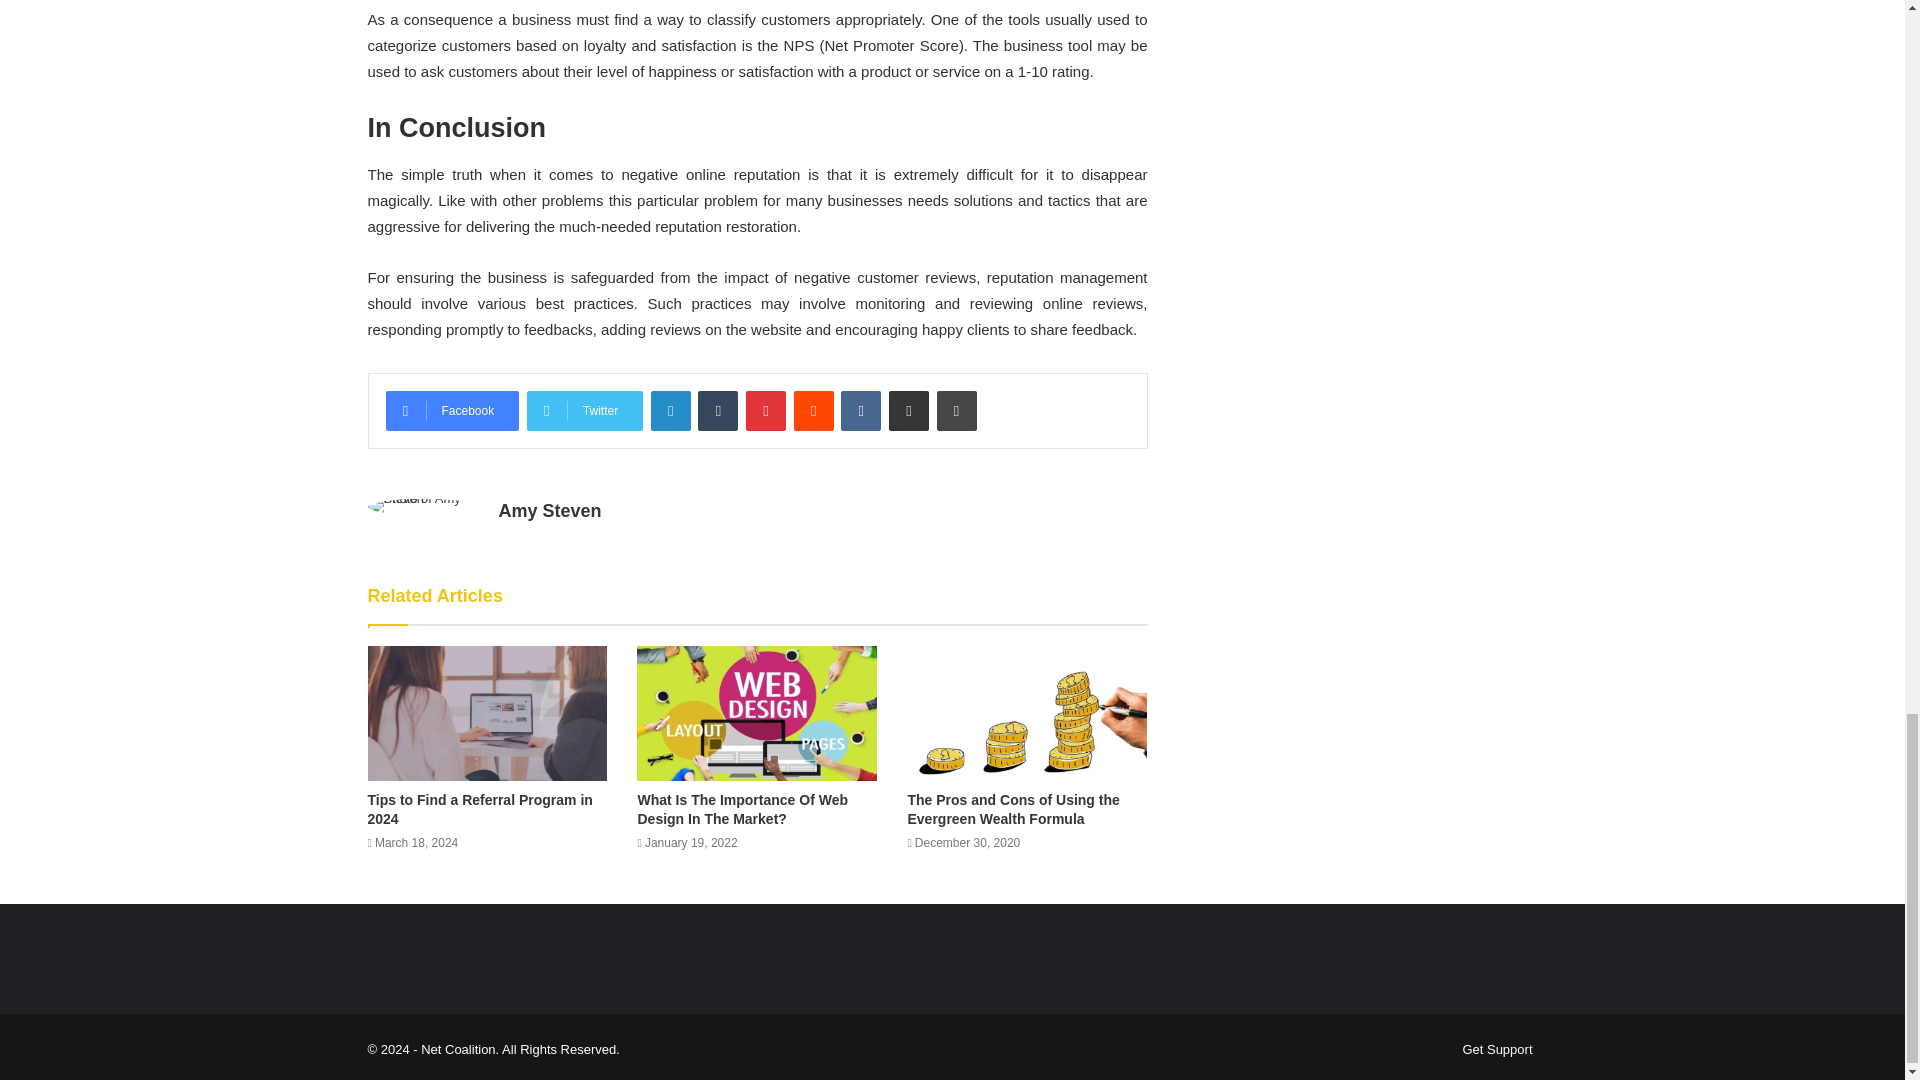 The height and width of the screenshot is (1080, 1920). What do you see at coordinates (584, 410) in the screenshot?
I see `Twitter` at bounding box center [584, 410].